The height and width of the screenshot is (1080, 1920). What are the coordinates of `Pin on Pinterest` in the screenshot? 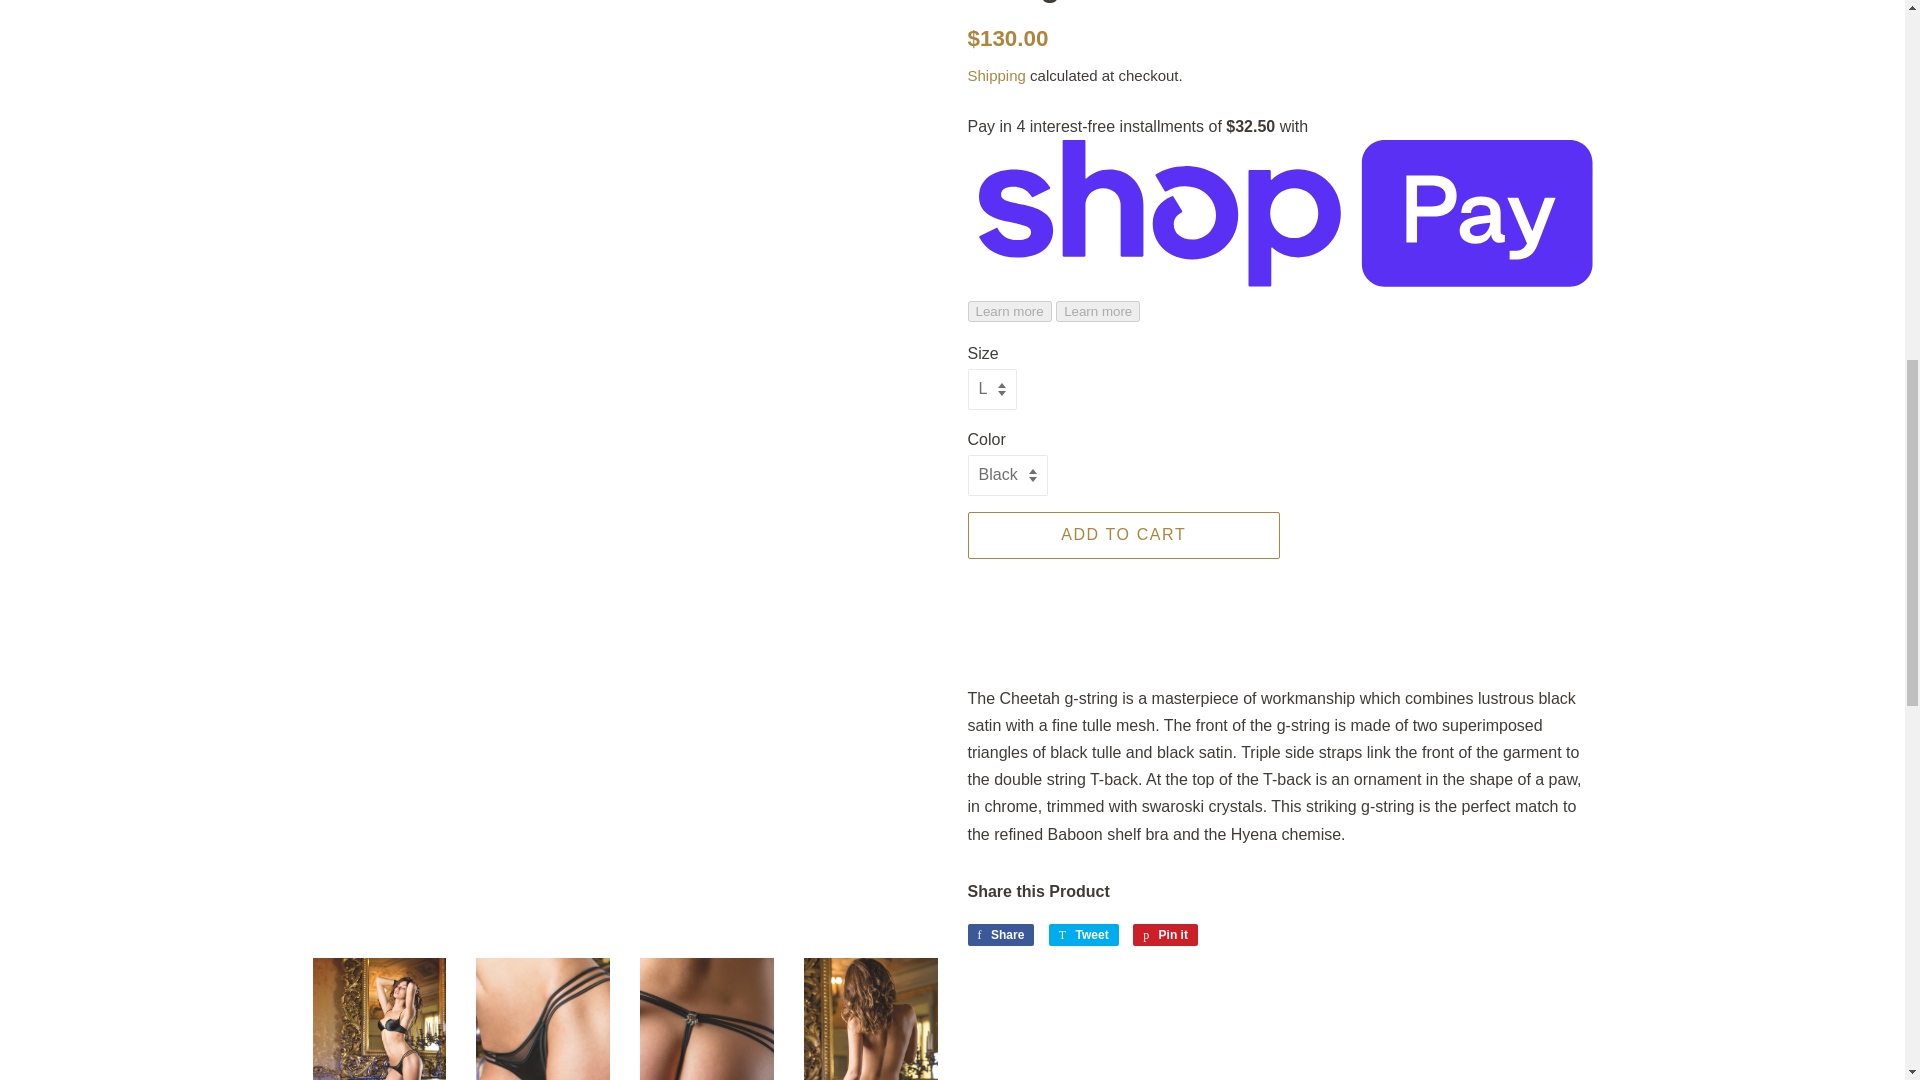 It's located at (1165, 935).